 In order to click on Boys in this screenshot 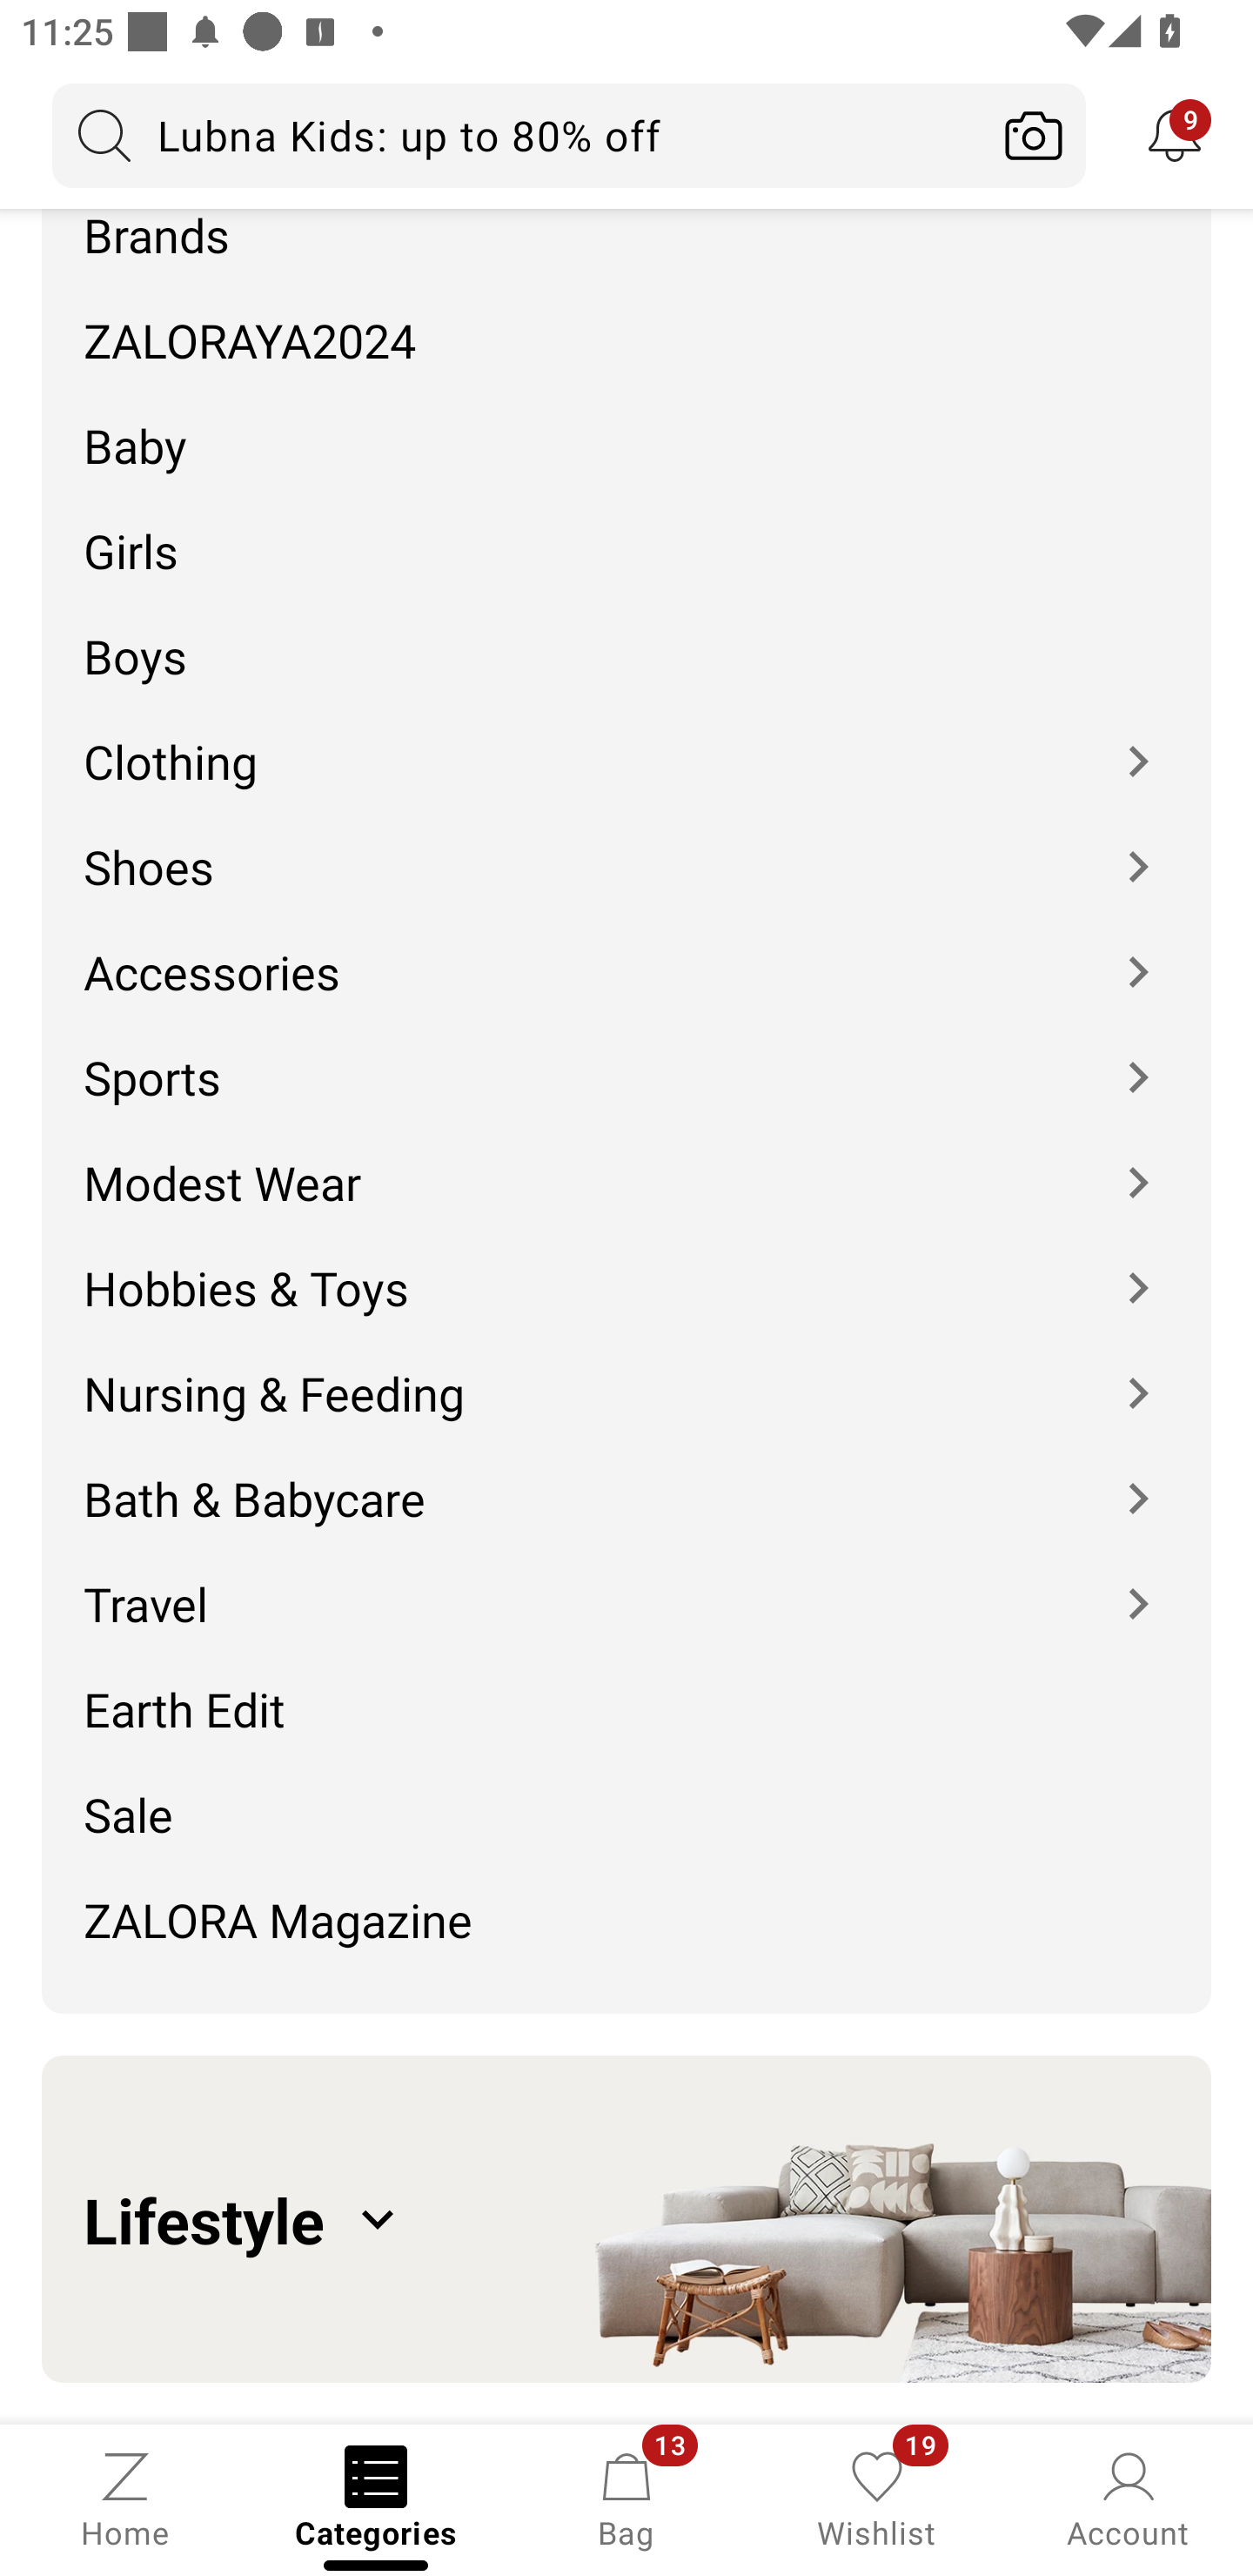, I will do `click(626, 634)`.